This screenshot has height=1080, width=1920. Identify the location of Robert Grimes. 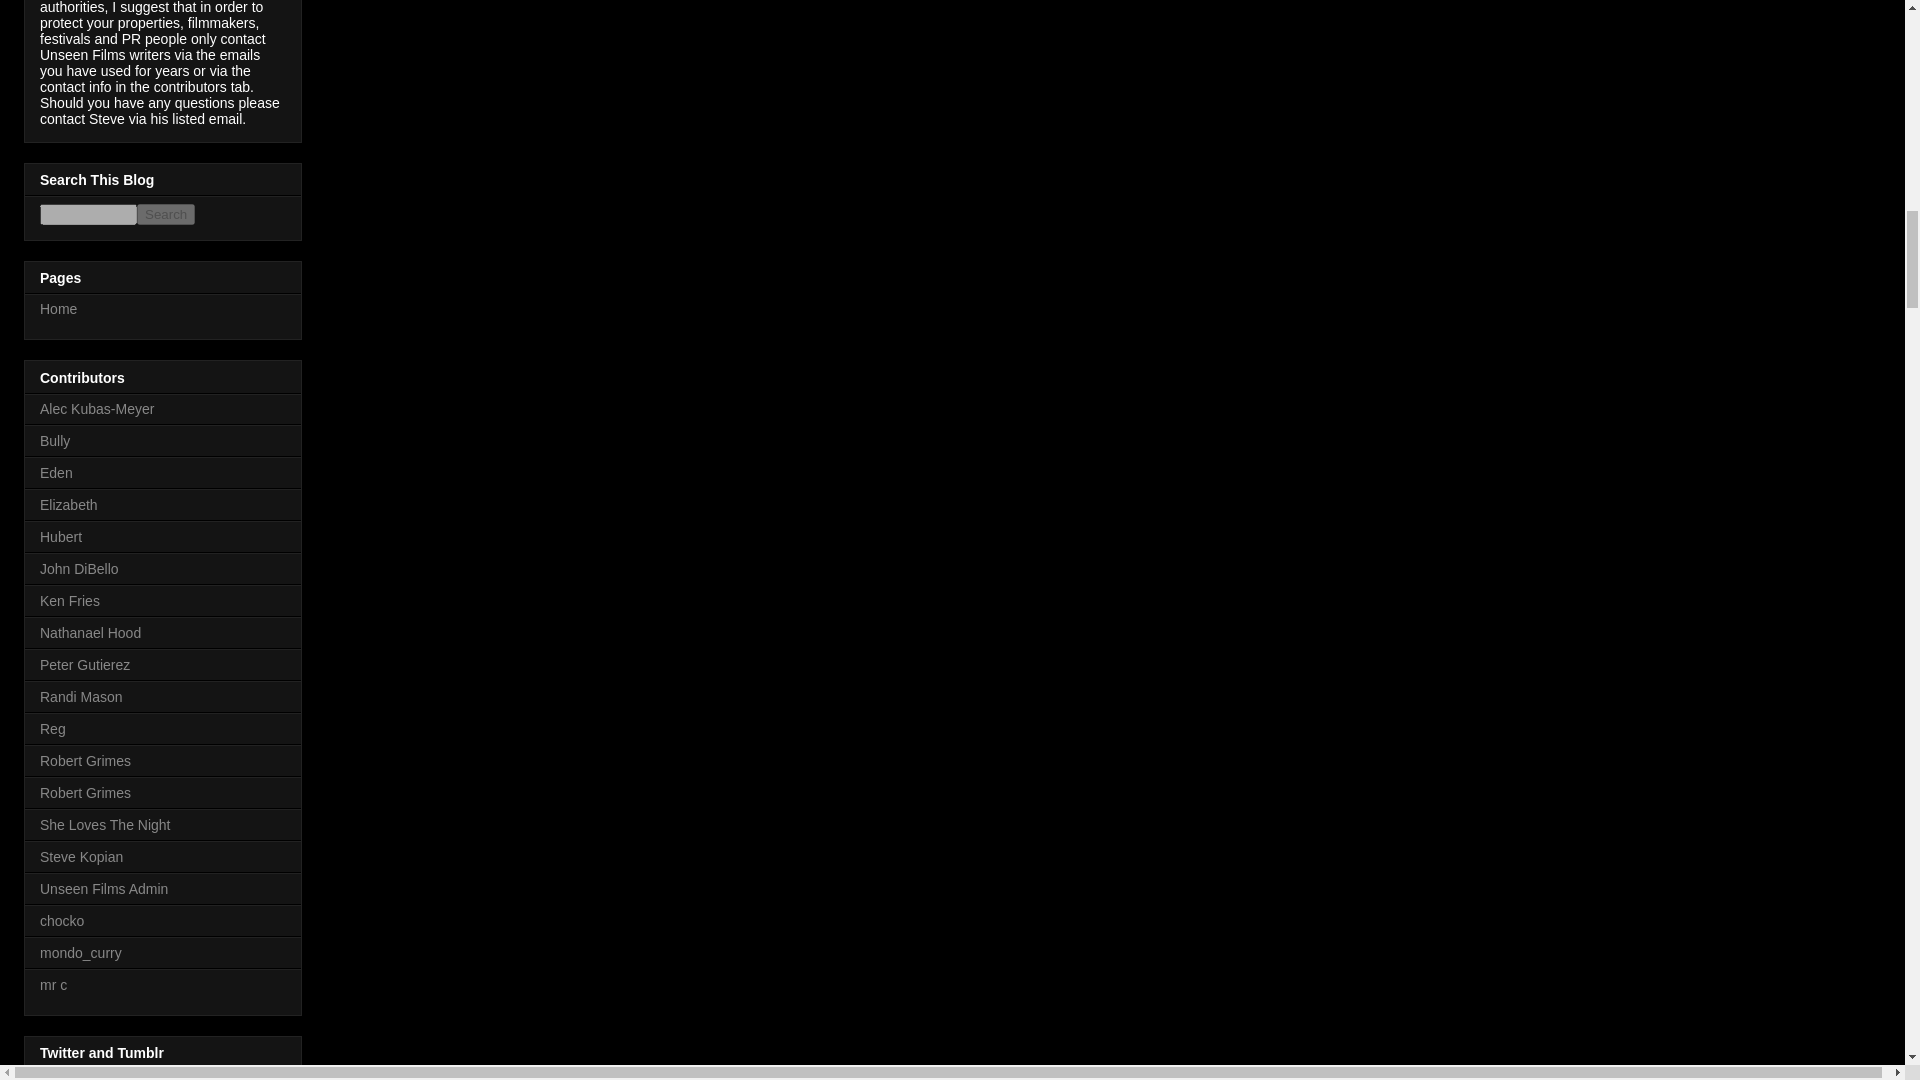
(85, 793).